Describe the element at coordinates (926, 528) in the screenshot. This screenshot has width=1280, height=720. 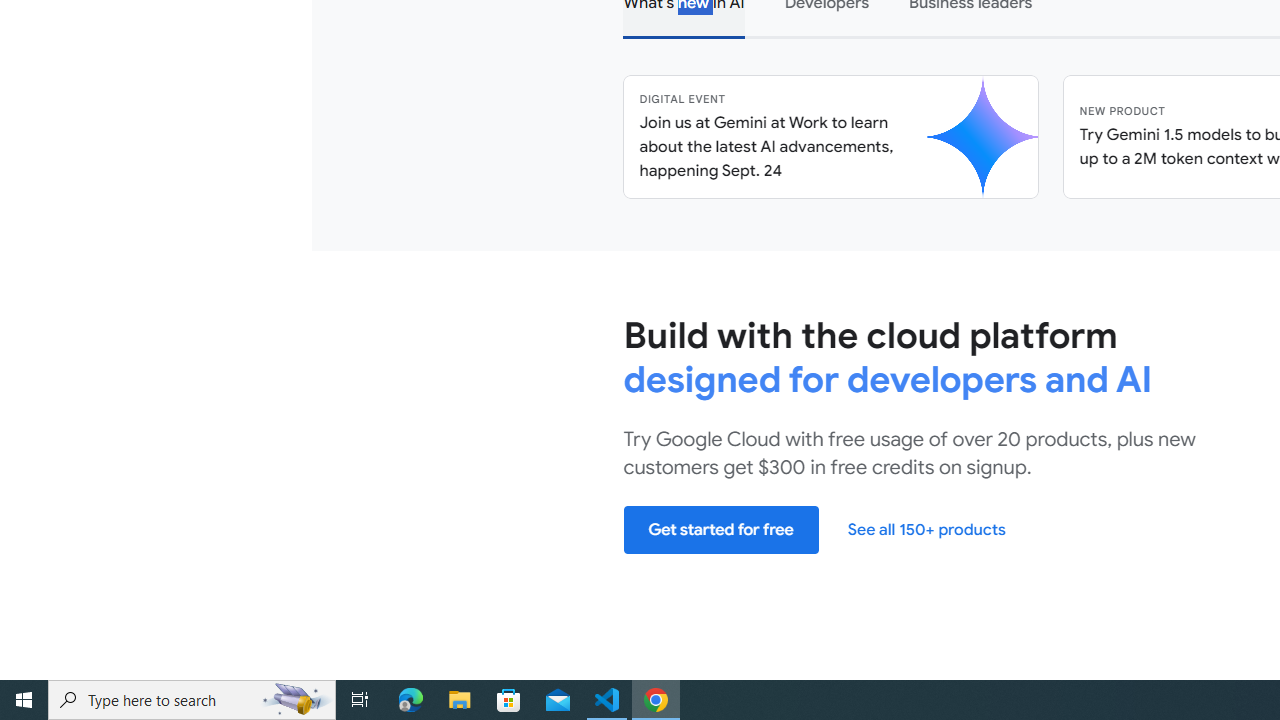
I see `See all 150+ products` at that location.